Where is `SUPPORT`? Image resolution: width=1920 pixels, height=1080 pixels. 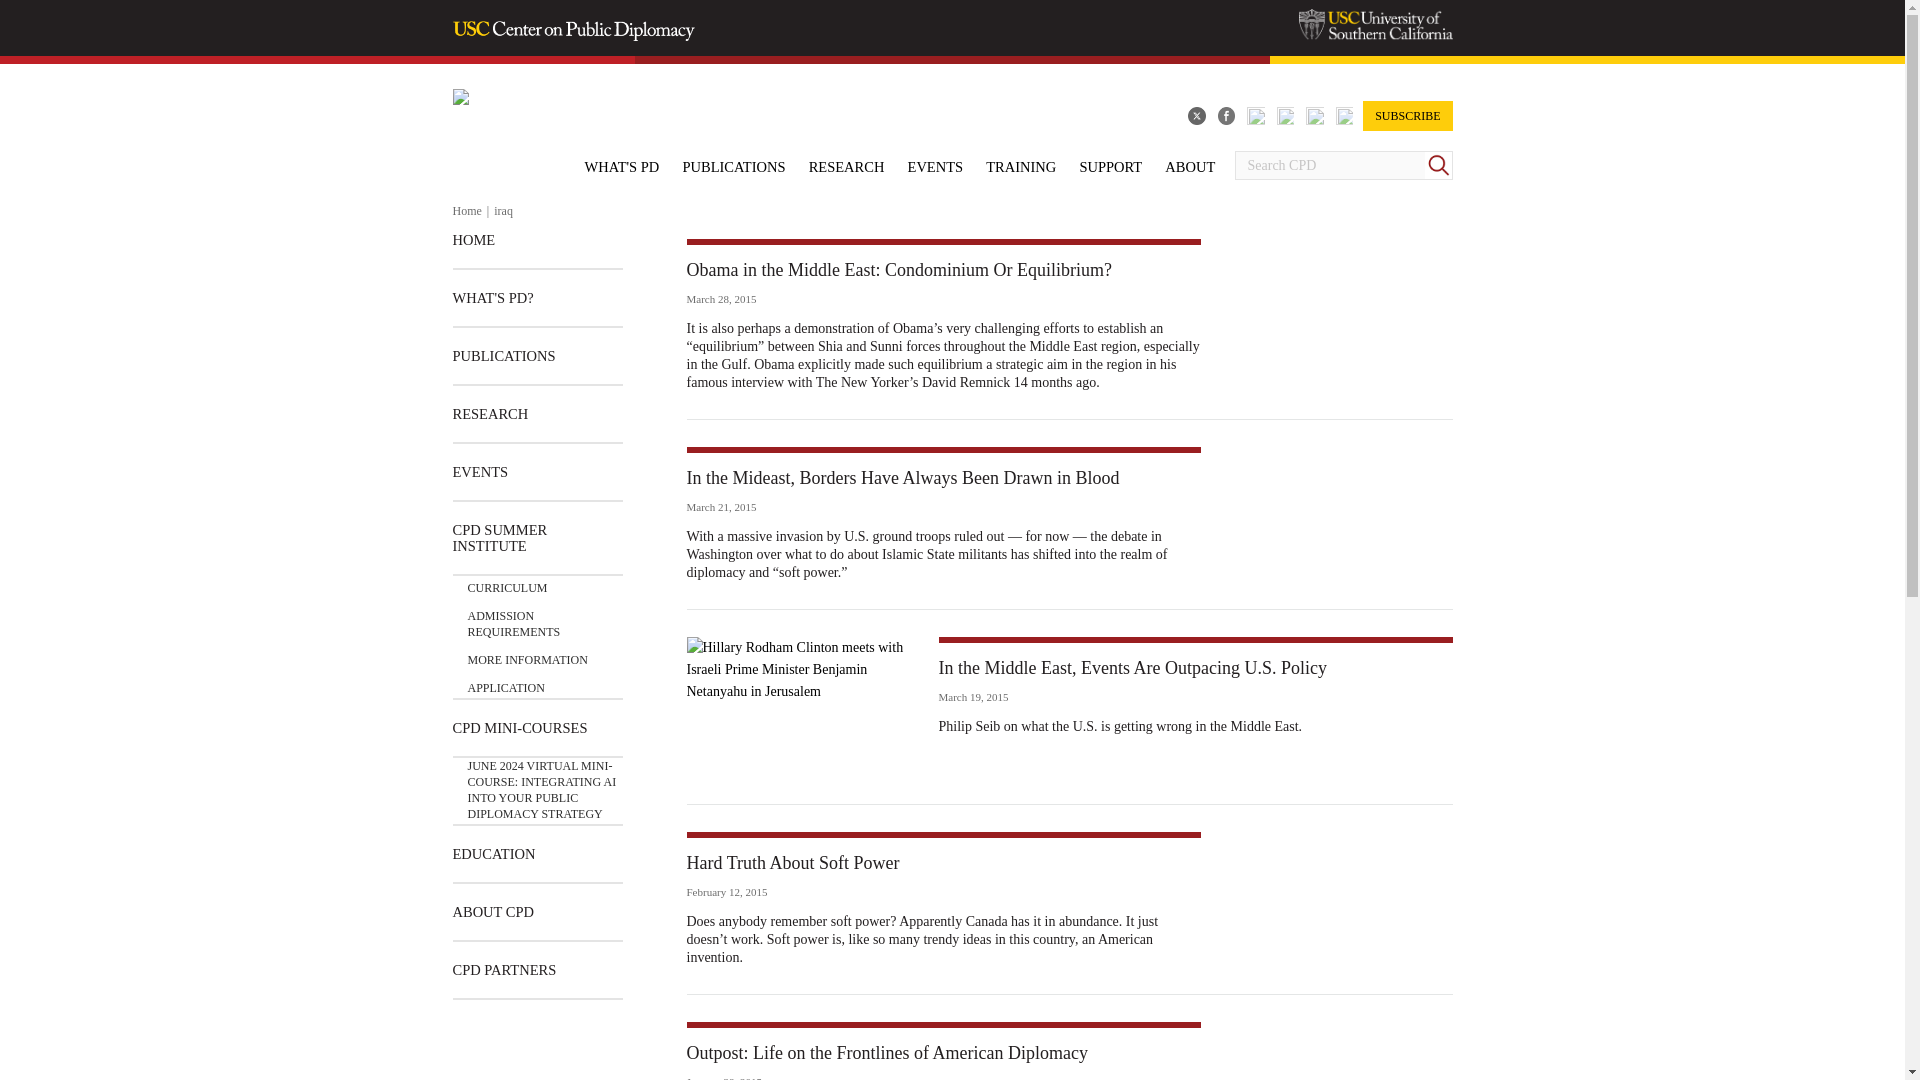
SUPPORT is located at coordinates (1110, 166).